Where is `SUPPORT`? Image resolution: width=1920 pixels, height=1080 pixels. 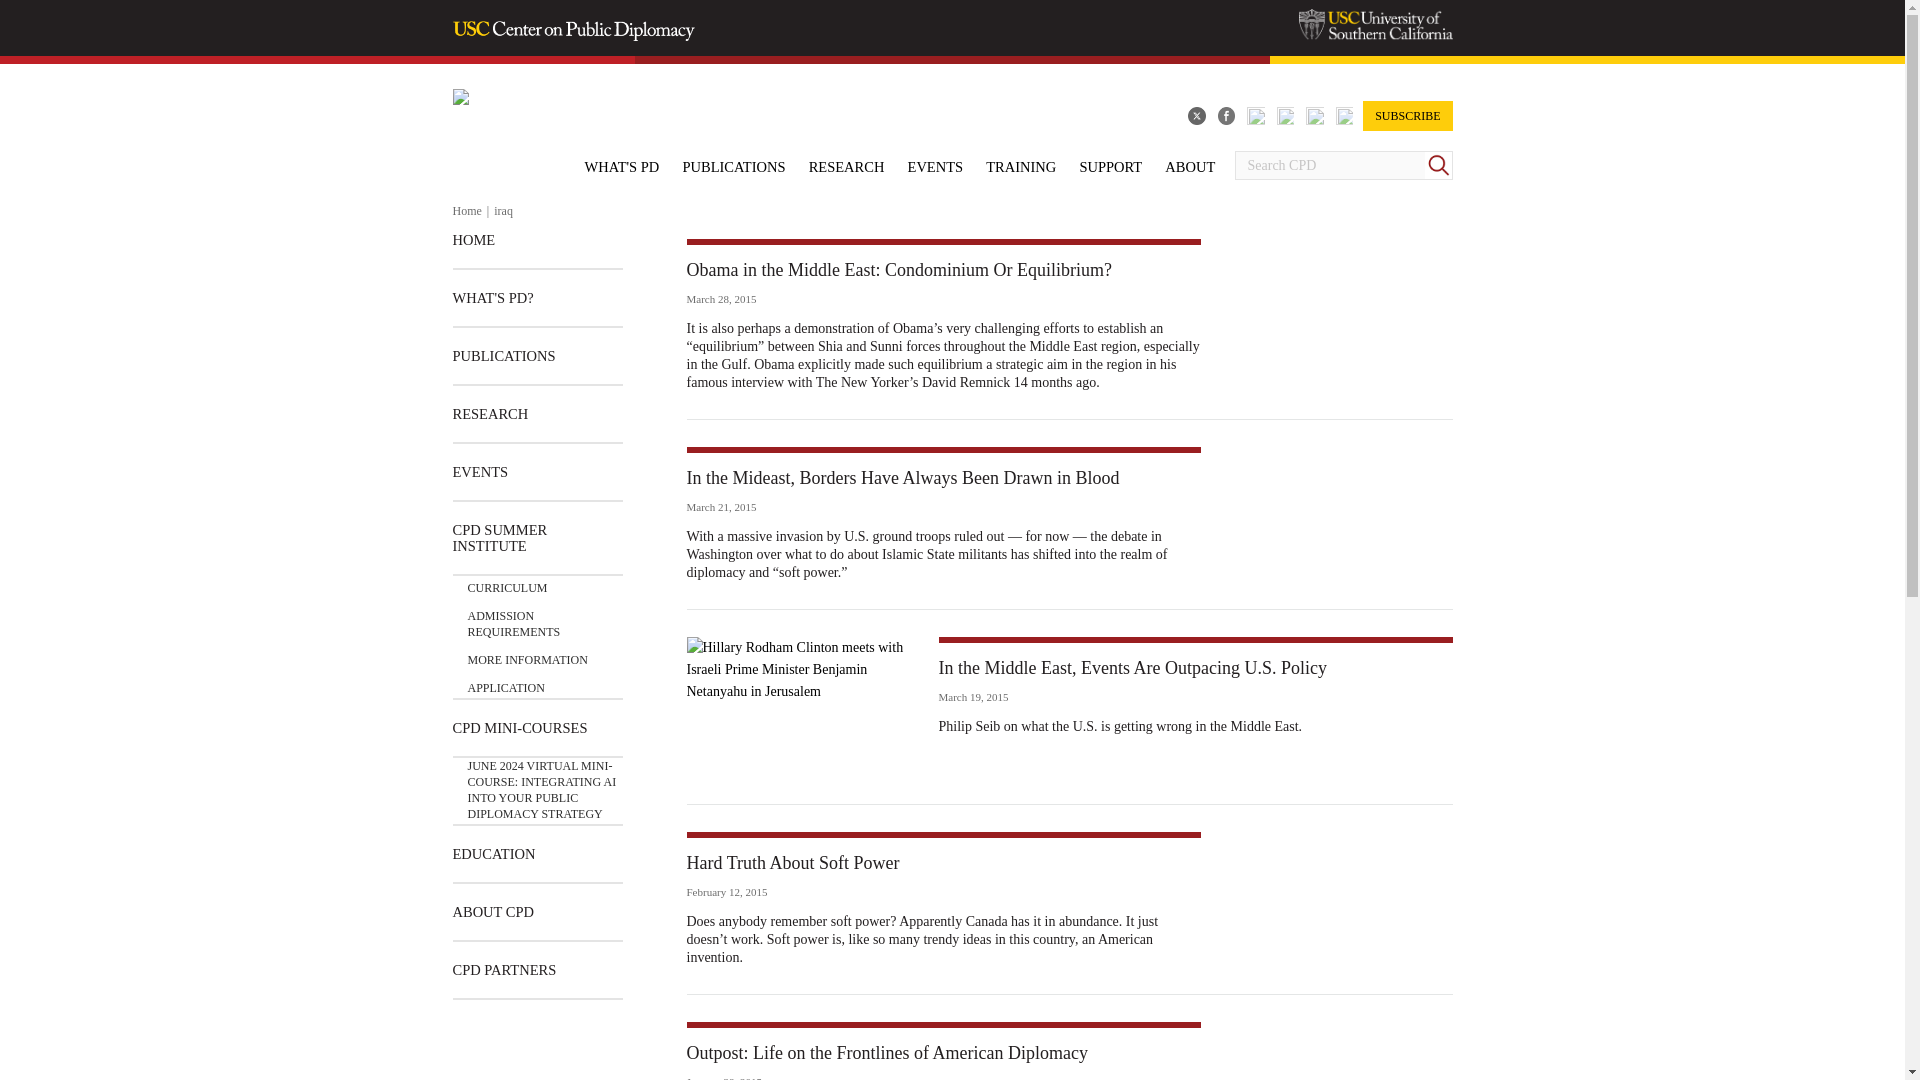
SUPPORT is located at coordinates (1110, 166).